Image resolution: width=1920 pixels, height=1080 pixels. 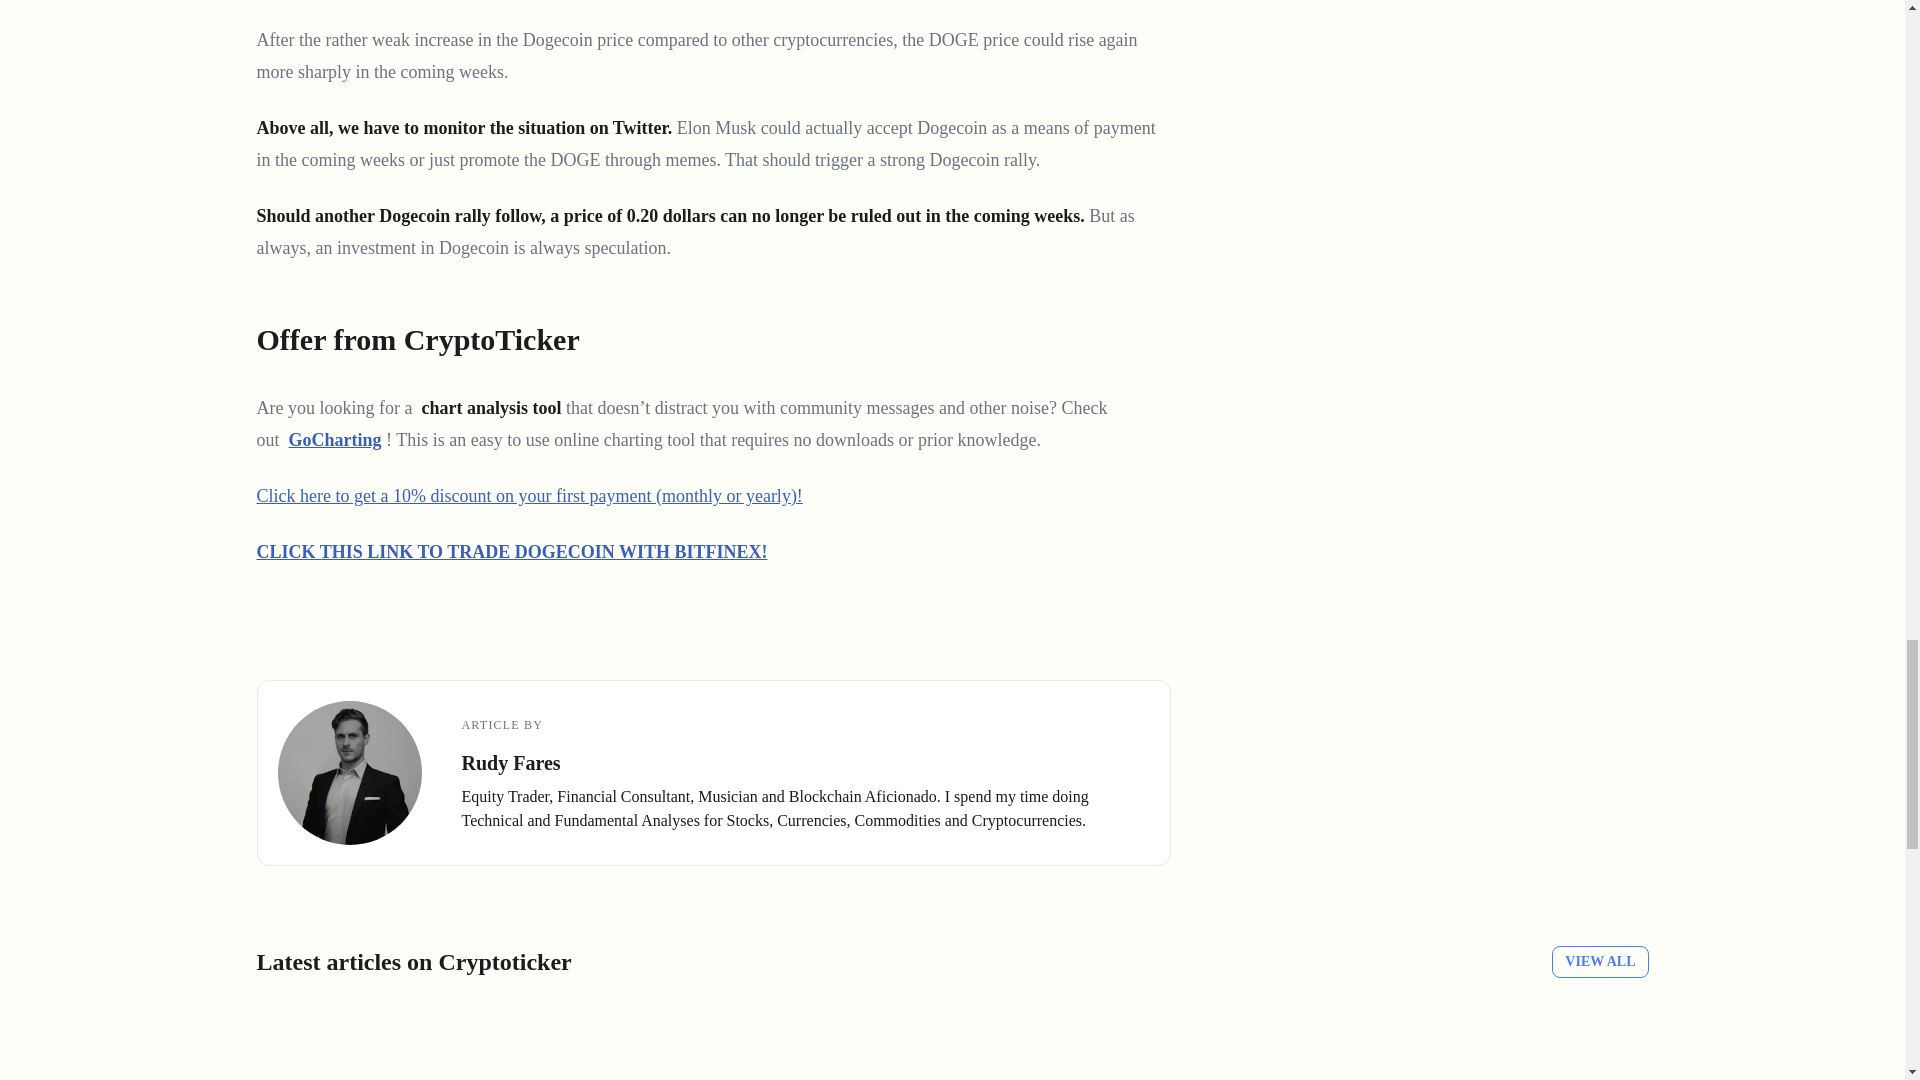 What do you see at coordinates (336, 440) in the screenshot?
I see `GoCharting` at bounding box center [336, 440].